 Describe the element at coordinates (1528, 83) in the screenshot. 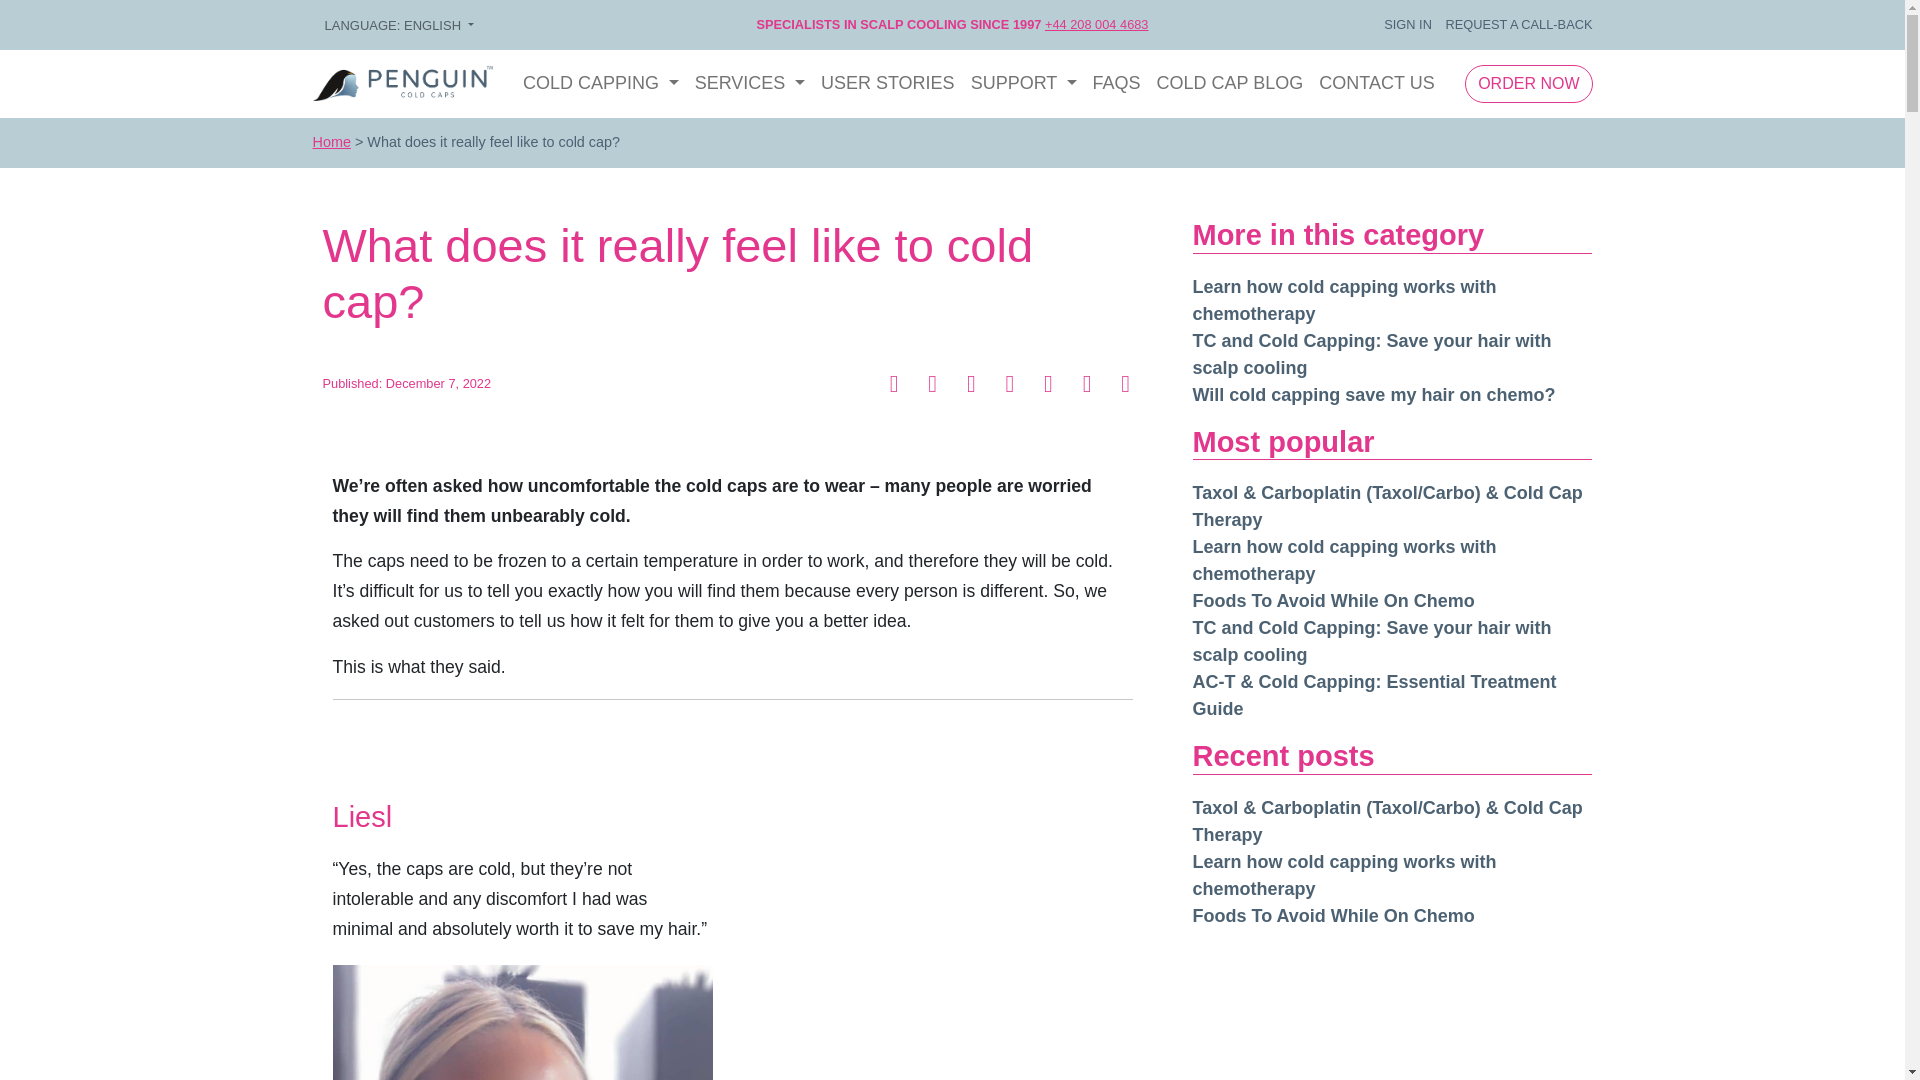

I see `ORDER NOW` at that location.